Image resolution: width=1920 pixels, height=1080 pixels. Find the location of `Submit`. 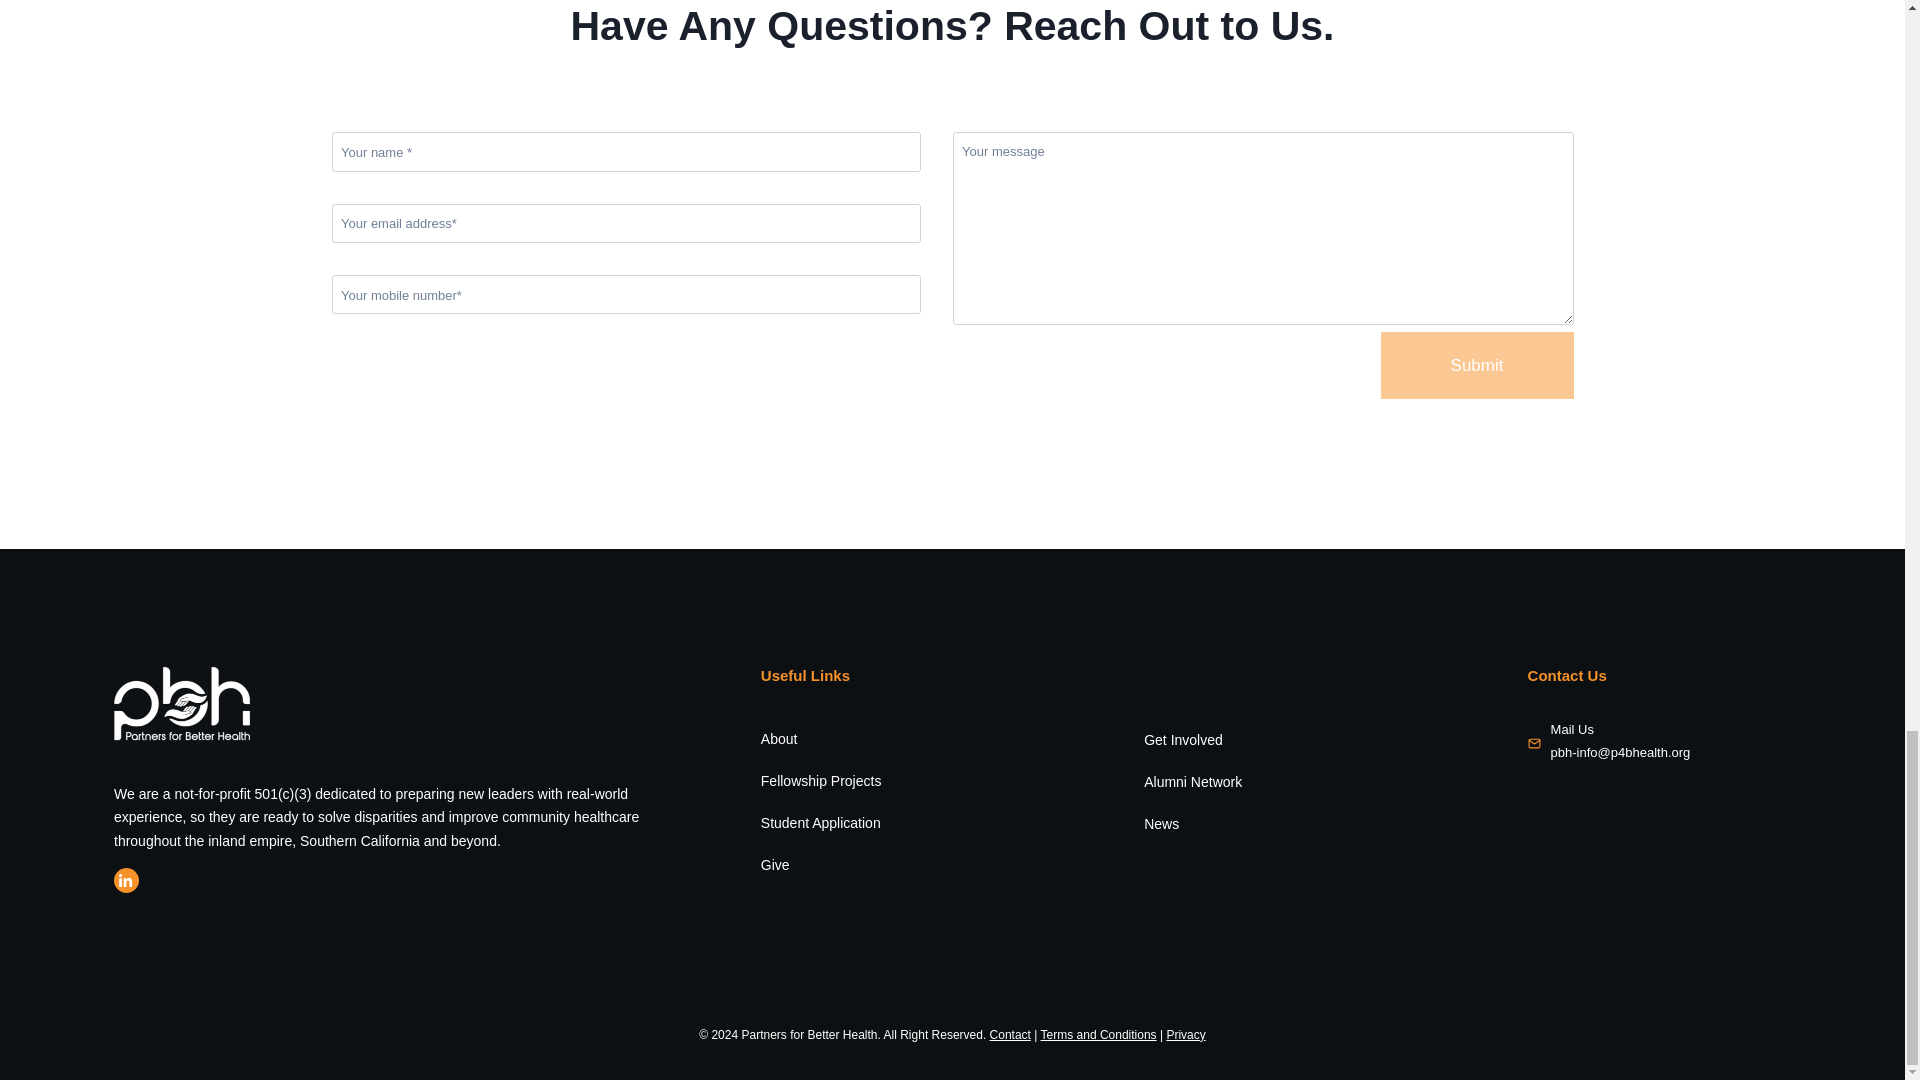

Submit is located at coordinates (1477, 364).